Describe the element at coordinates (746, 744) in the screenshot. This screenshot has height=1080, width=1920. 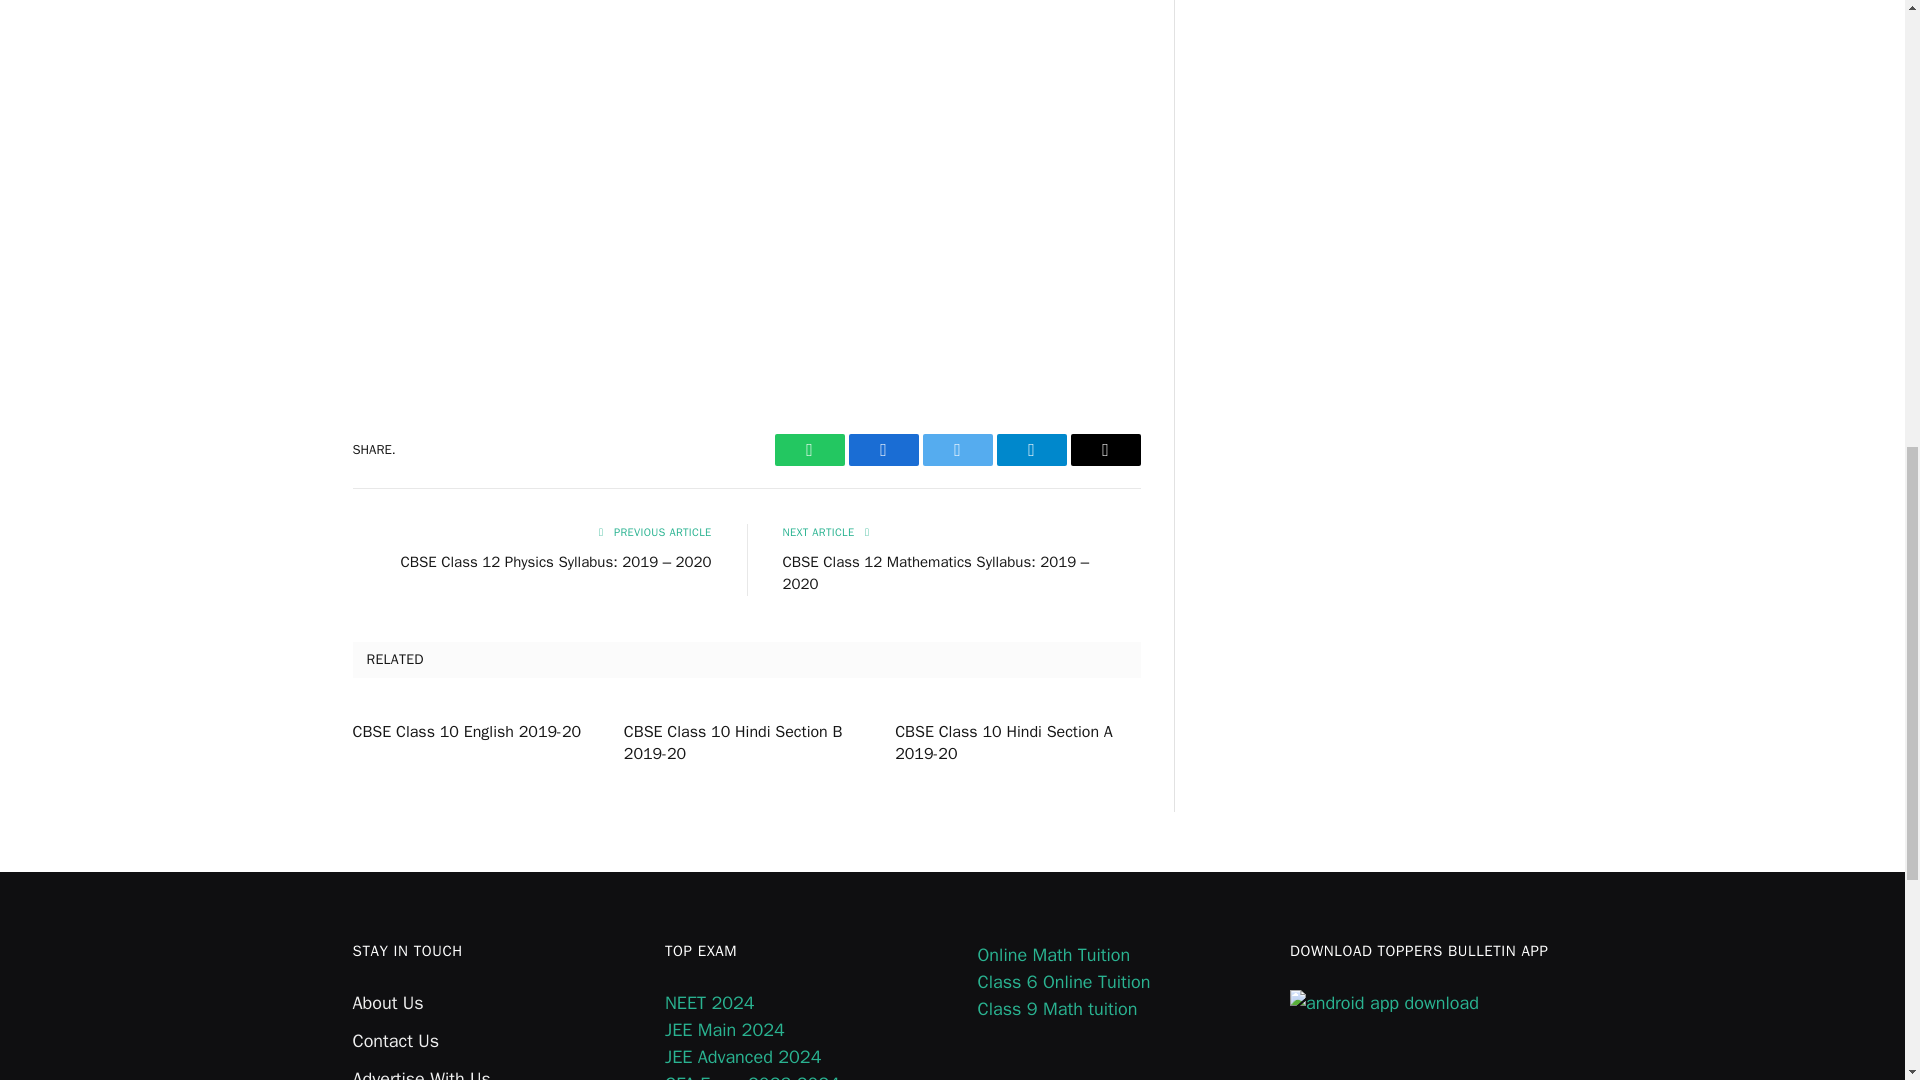
I see `CBSE Class 10 Hindi Section B 2019-20` at that location.